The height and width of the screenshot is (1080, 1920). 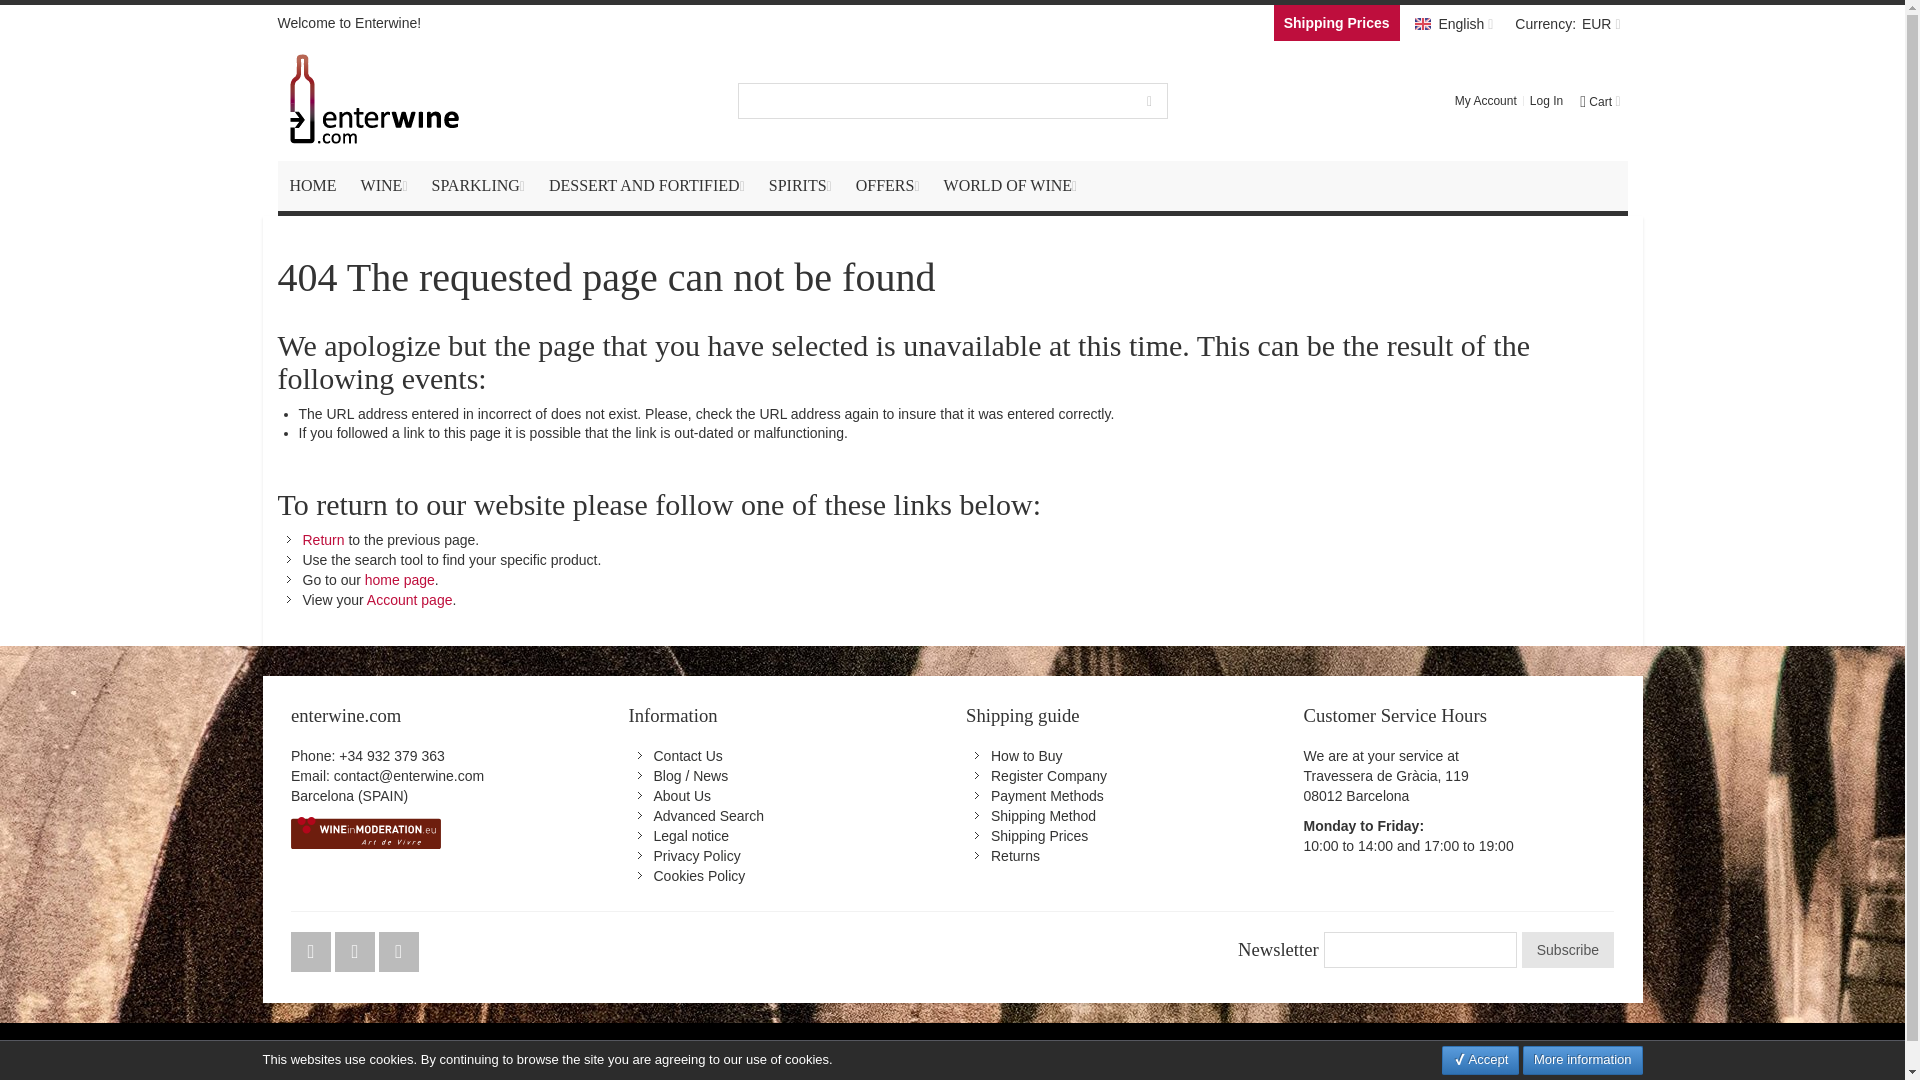 What do you see at coordinates (478, 185) in the screenshot?
I see `SPARKLING` at bounding box center [478, 185].